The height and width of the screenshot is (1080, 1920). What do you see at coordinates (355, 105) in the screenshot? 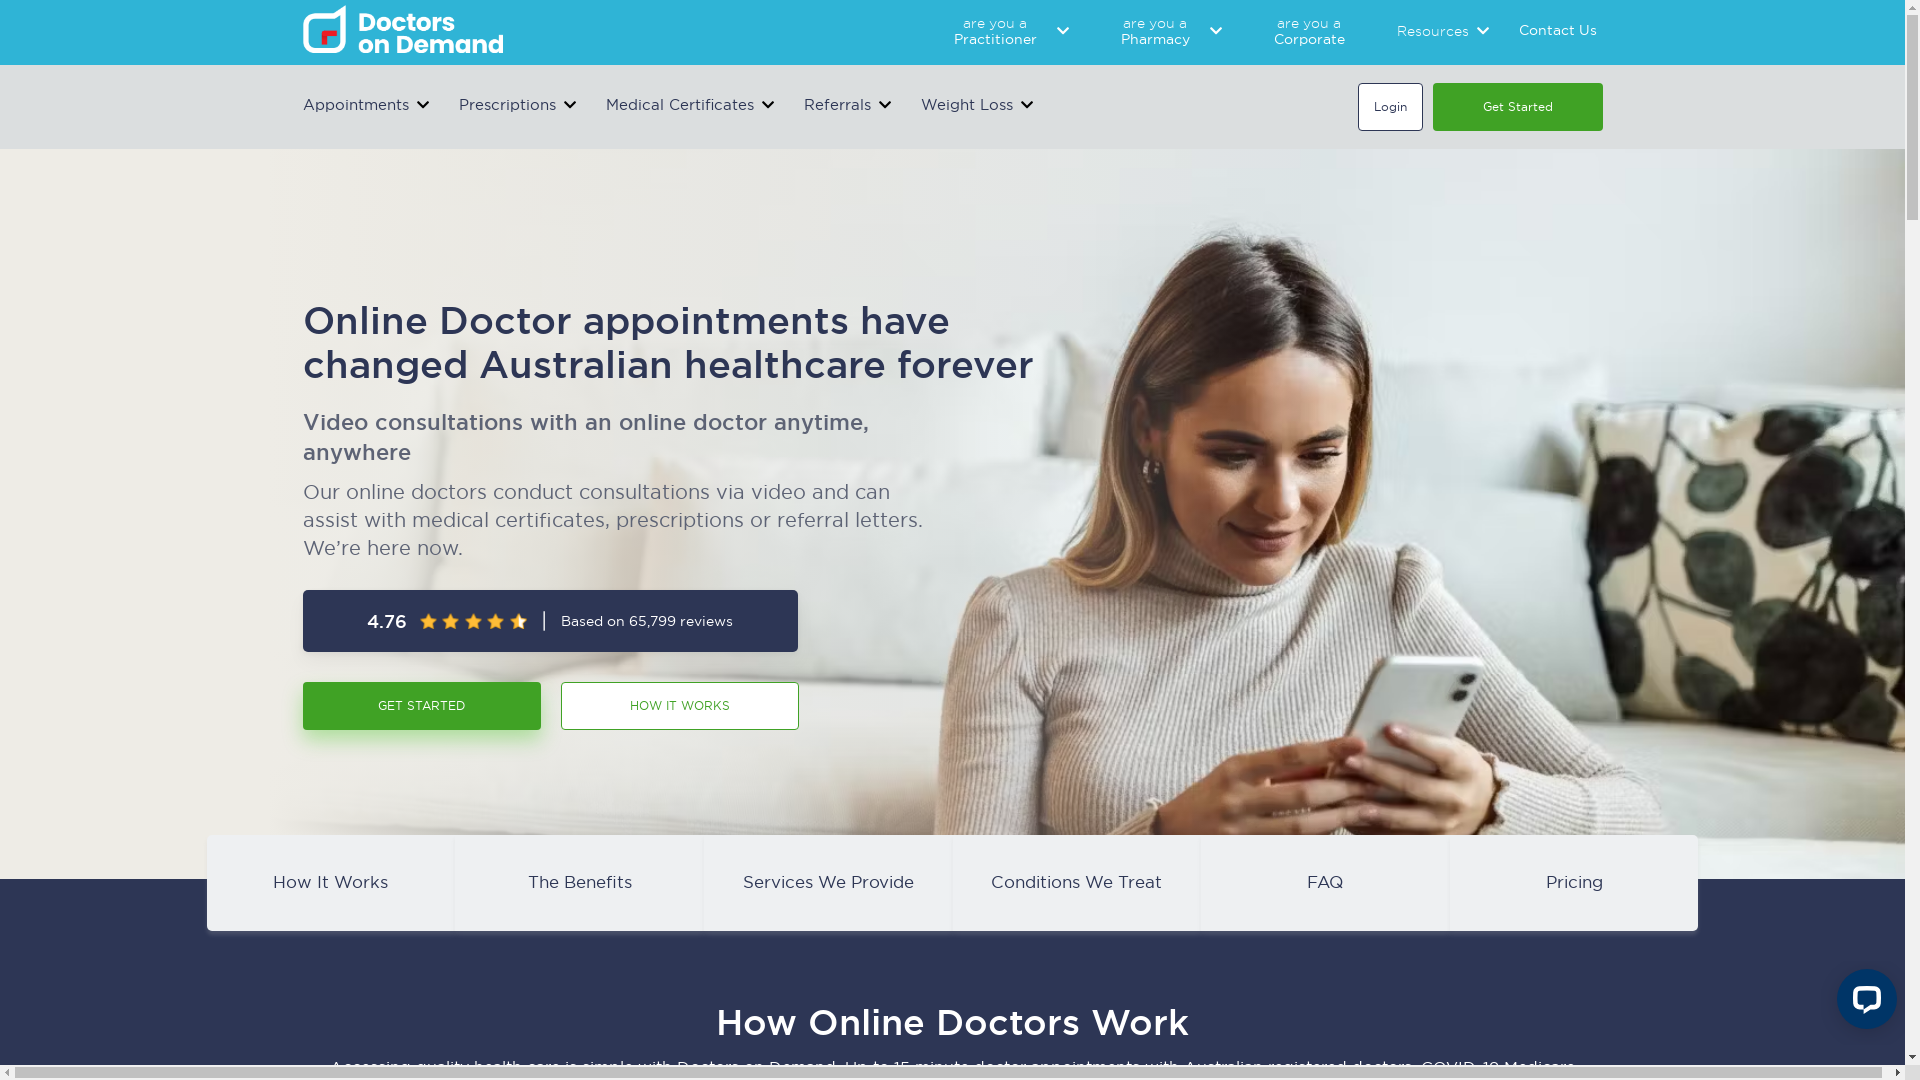
I see `Appointments` at bounding box center [355, 105].